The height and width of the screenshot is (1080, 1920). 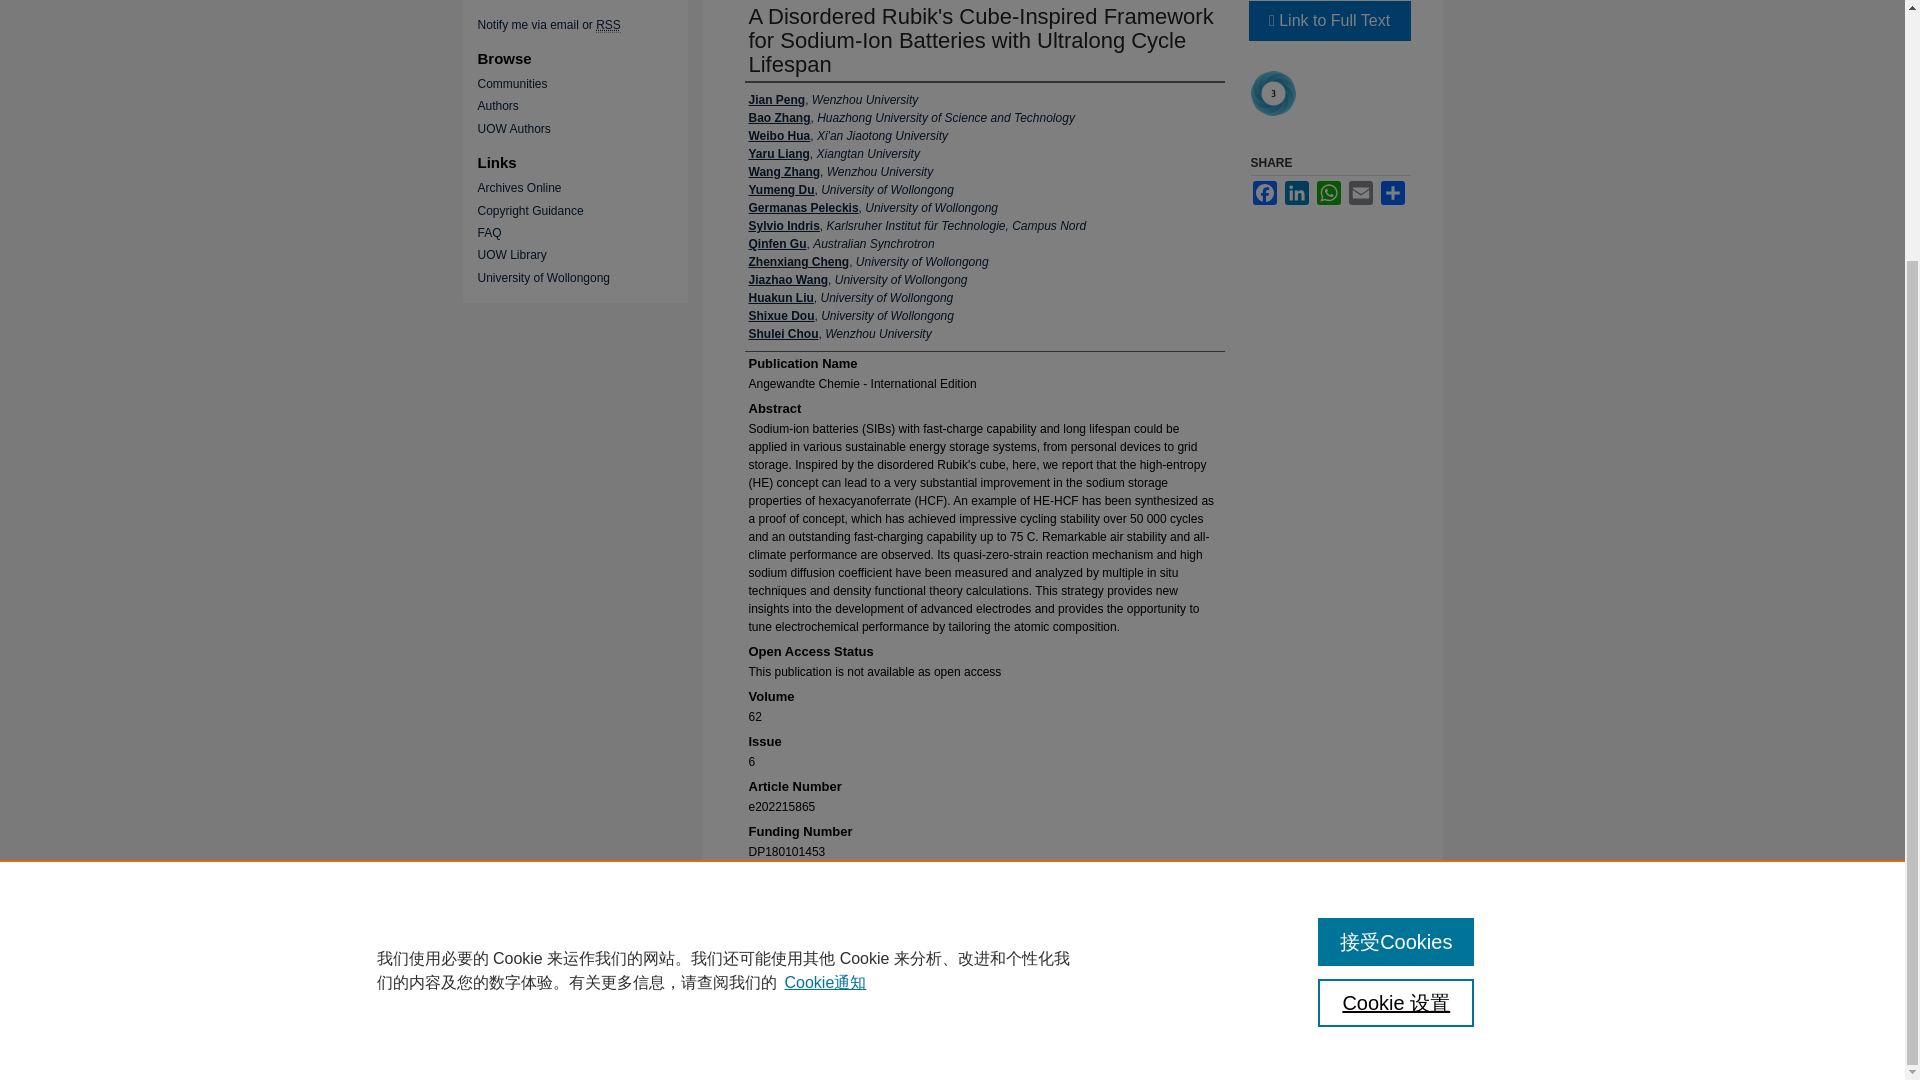 What do you see at coordinates (1328, 193) in the screenshot?
I see `WhatsApp` at bounding box center [1328, 193].